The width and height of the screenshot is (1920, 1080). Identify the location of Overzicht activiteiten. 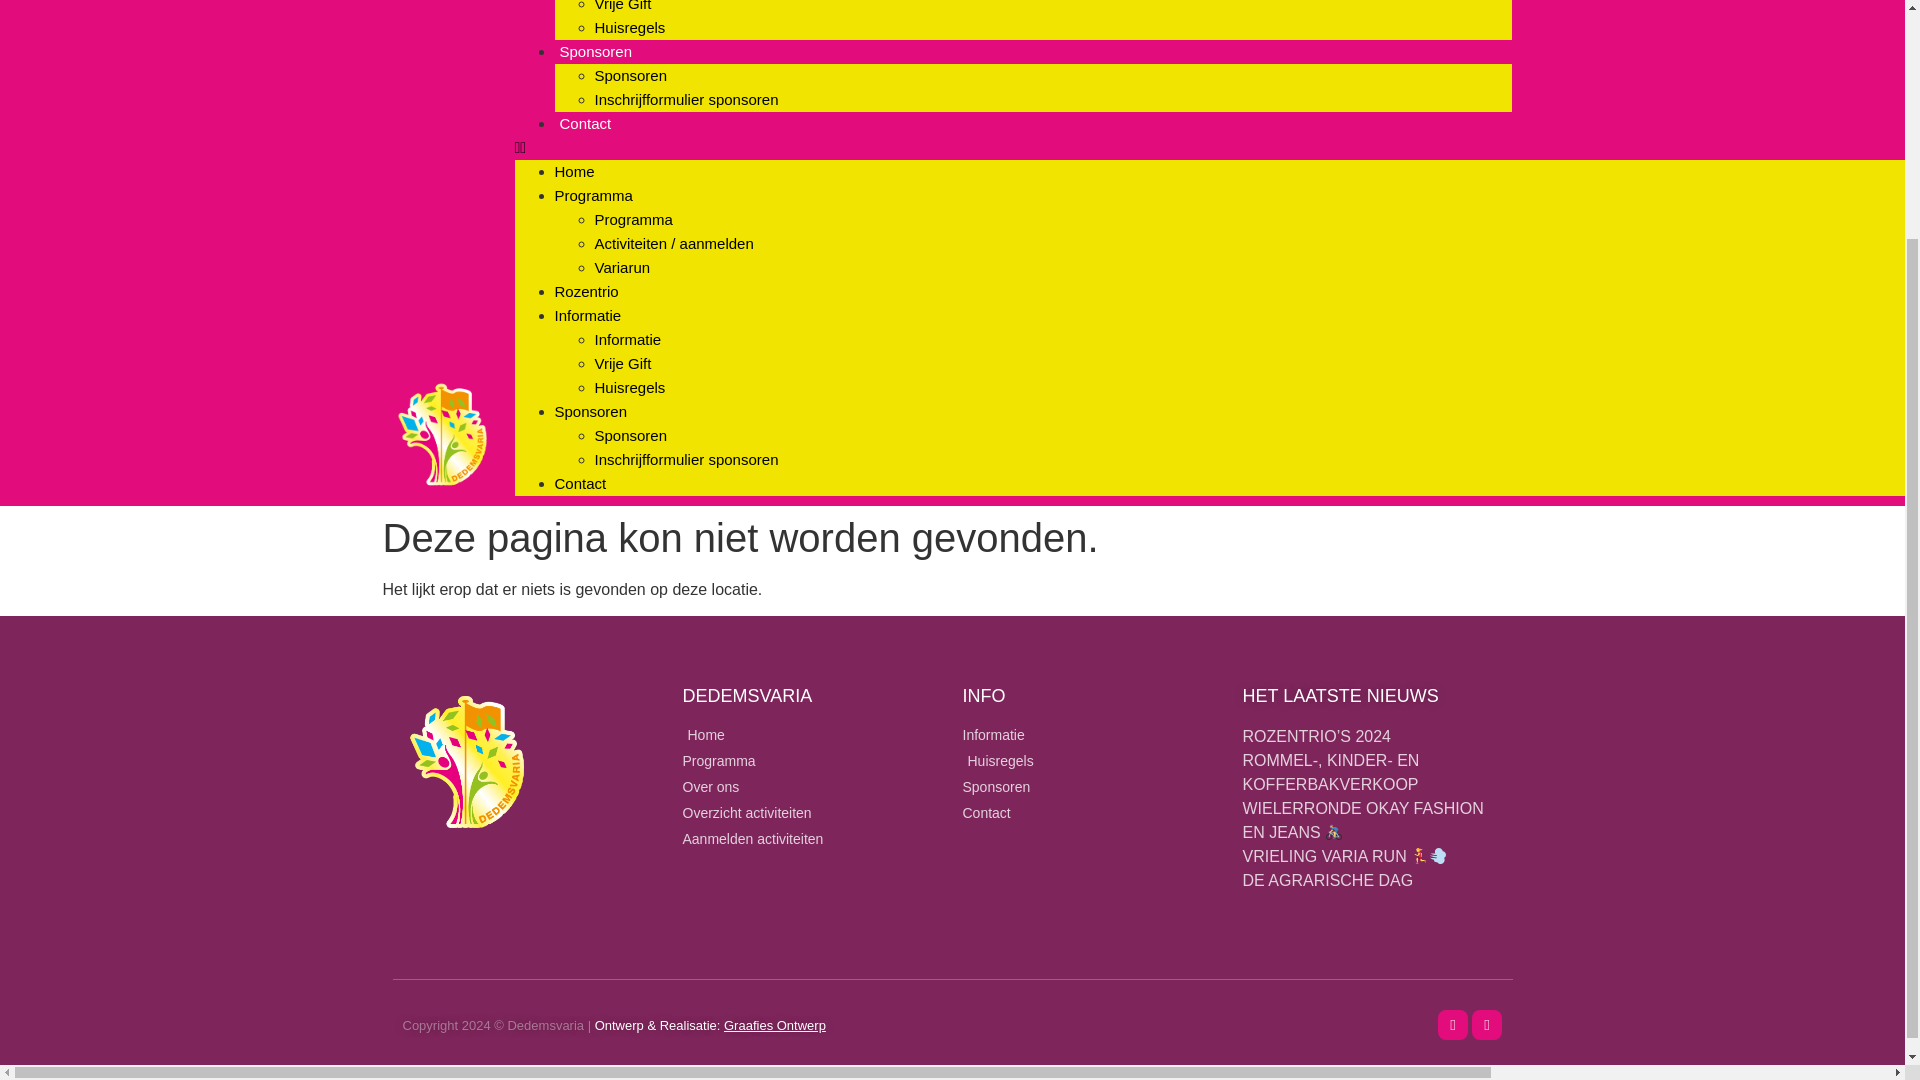
(812, 814).